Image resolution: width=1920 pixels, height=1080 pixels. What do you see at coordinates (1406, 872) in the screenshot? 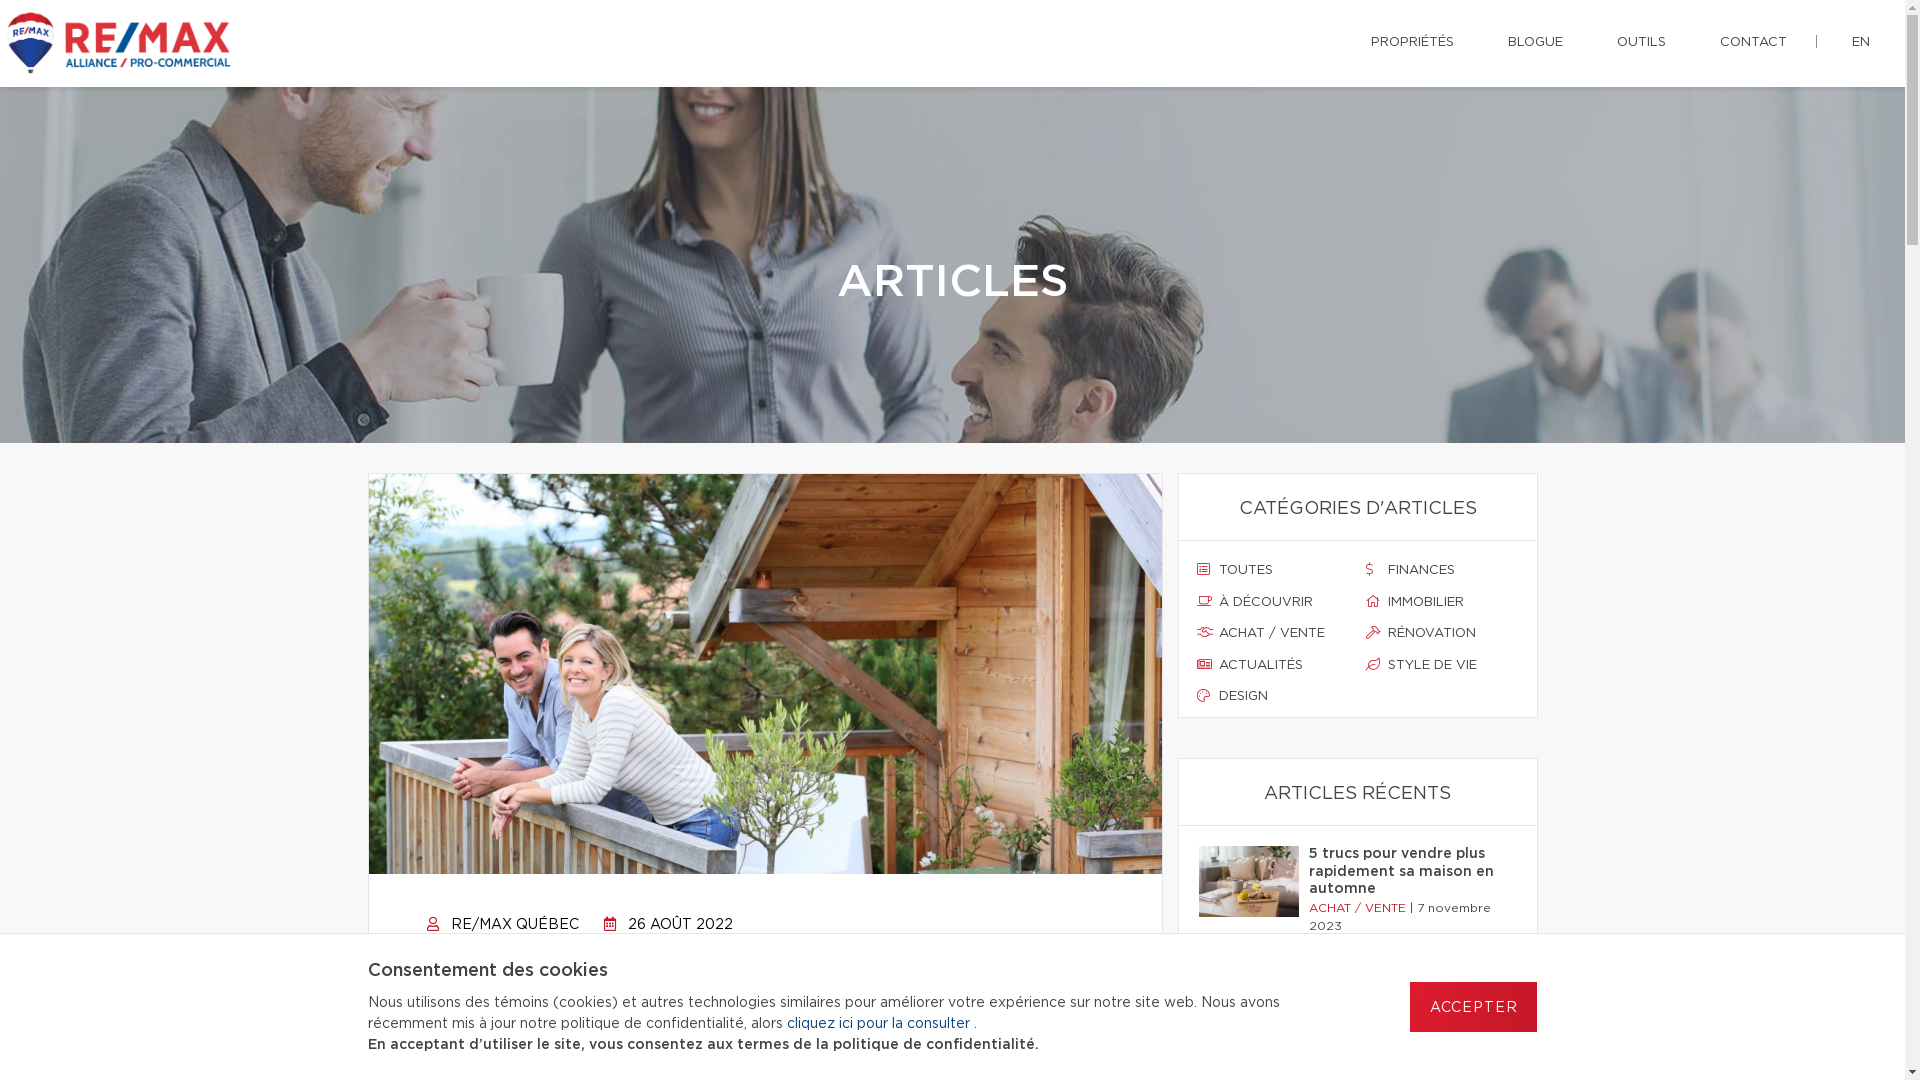
I see `5 trucs pour vendre plus rapidement sa maison en automne` at bounding box center [1406, 872].